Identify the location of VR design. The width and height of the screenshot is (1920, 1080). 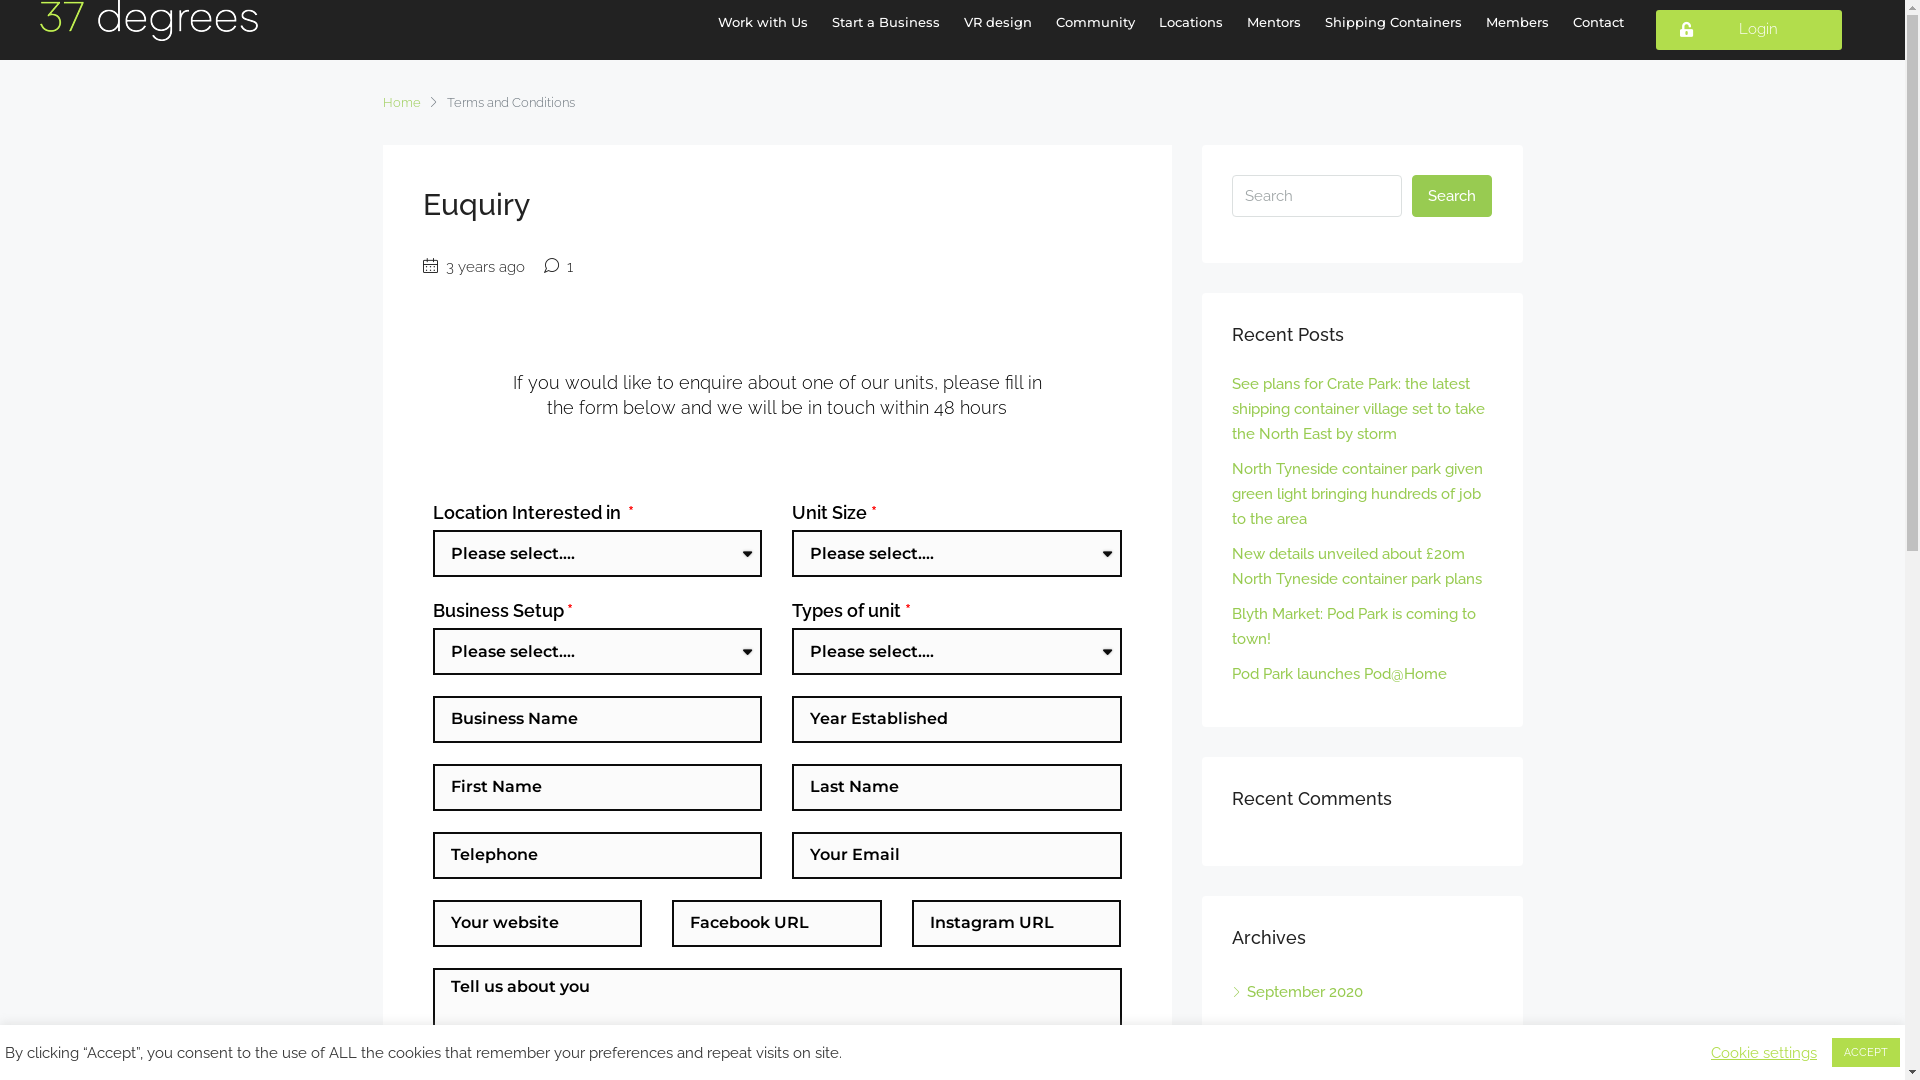
(998, 22).